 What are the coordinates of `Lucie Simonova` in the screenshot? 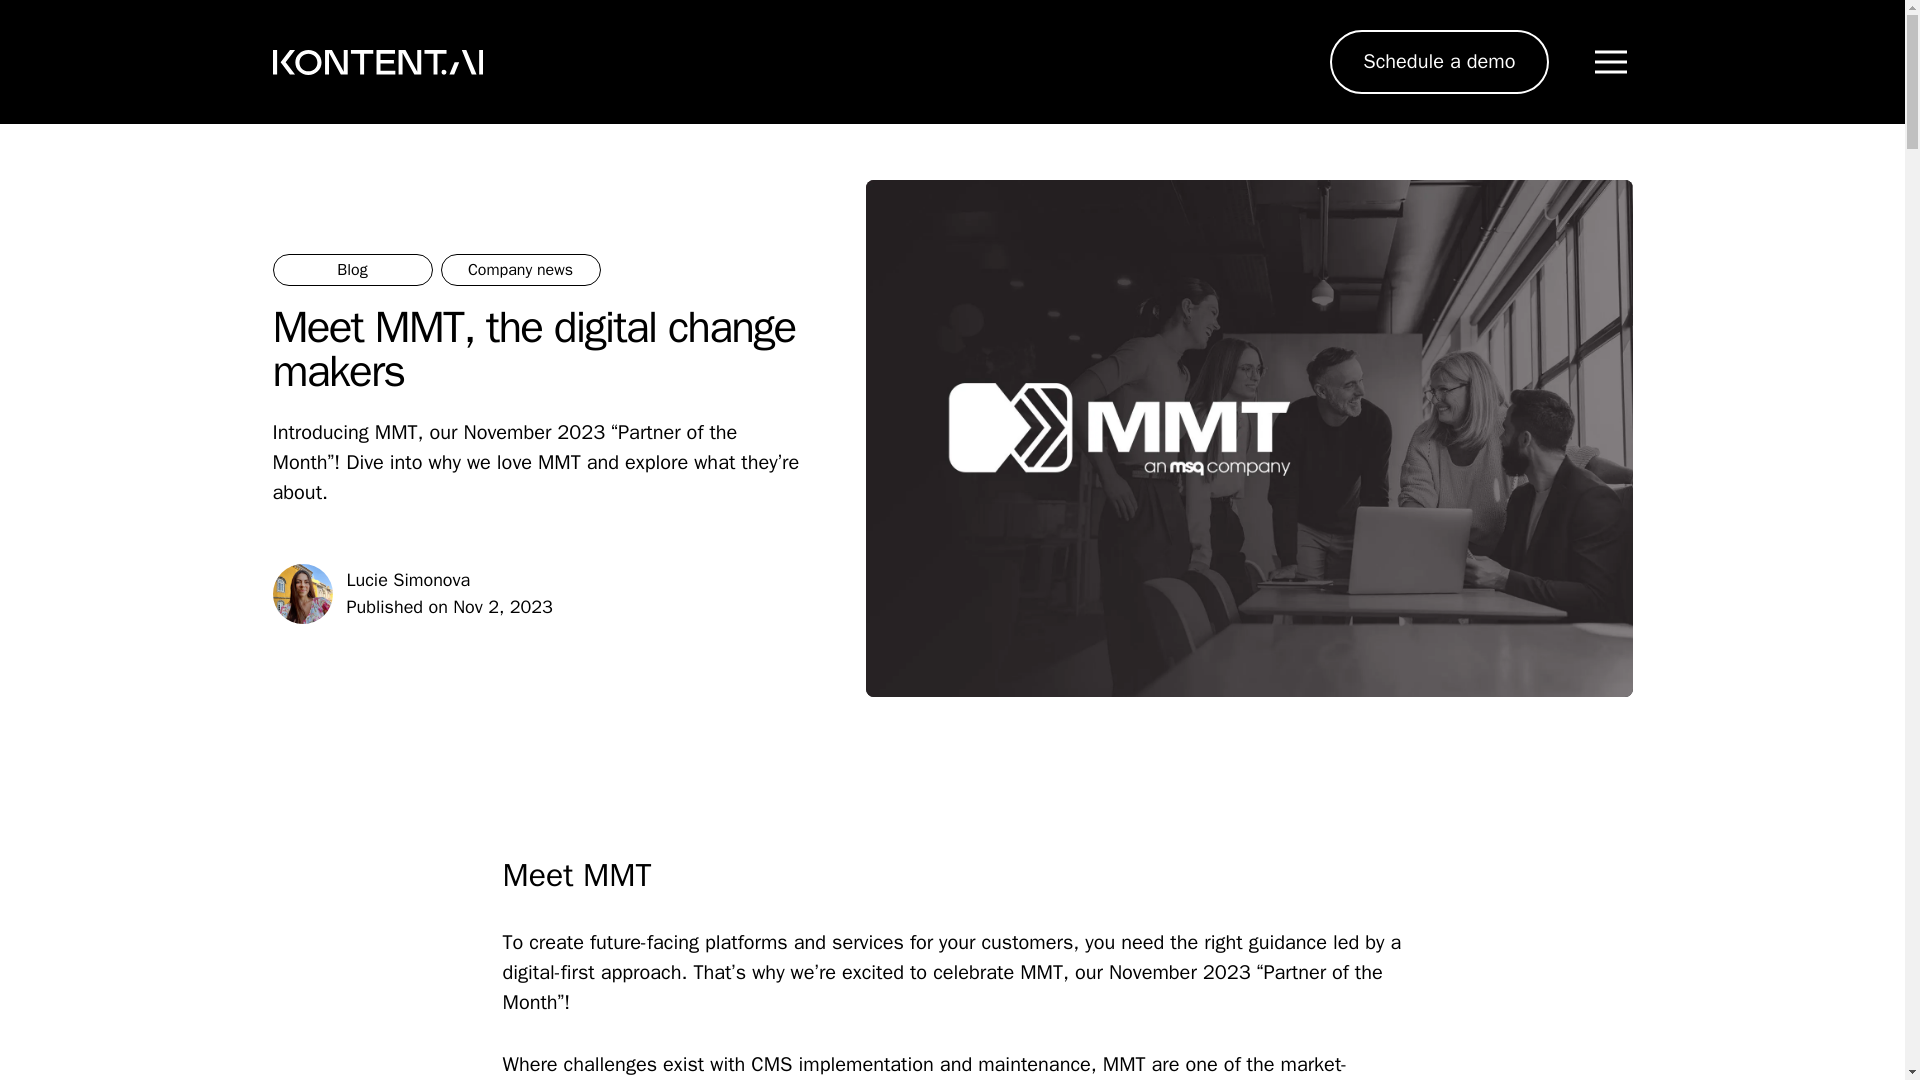 It's located at (408, 580).